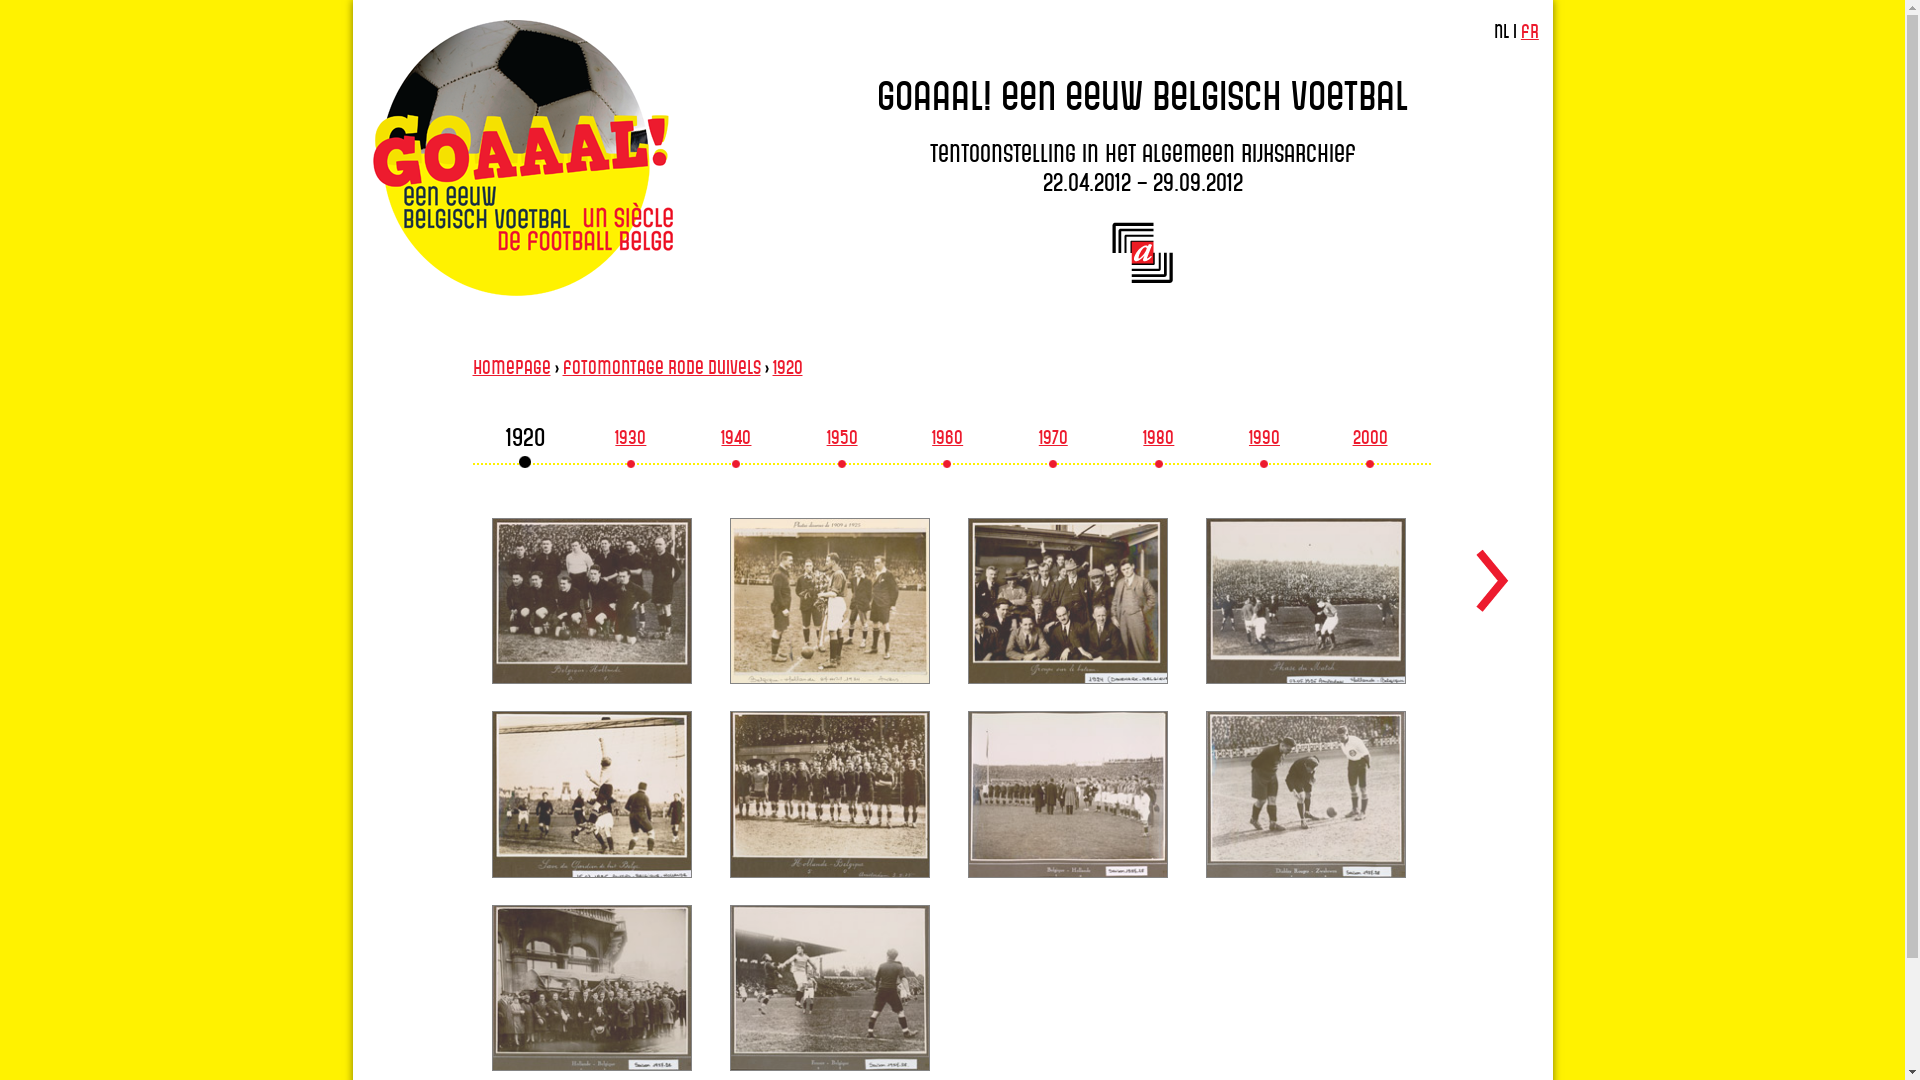  Describe the element at coordinates (661, 367) in the screenshot. I see `Fotomontage Rode Duivels` at that location.